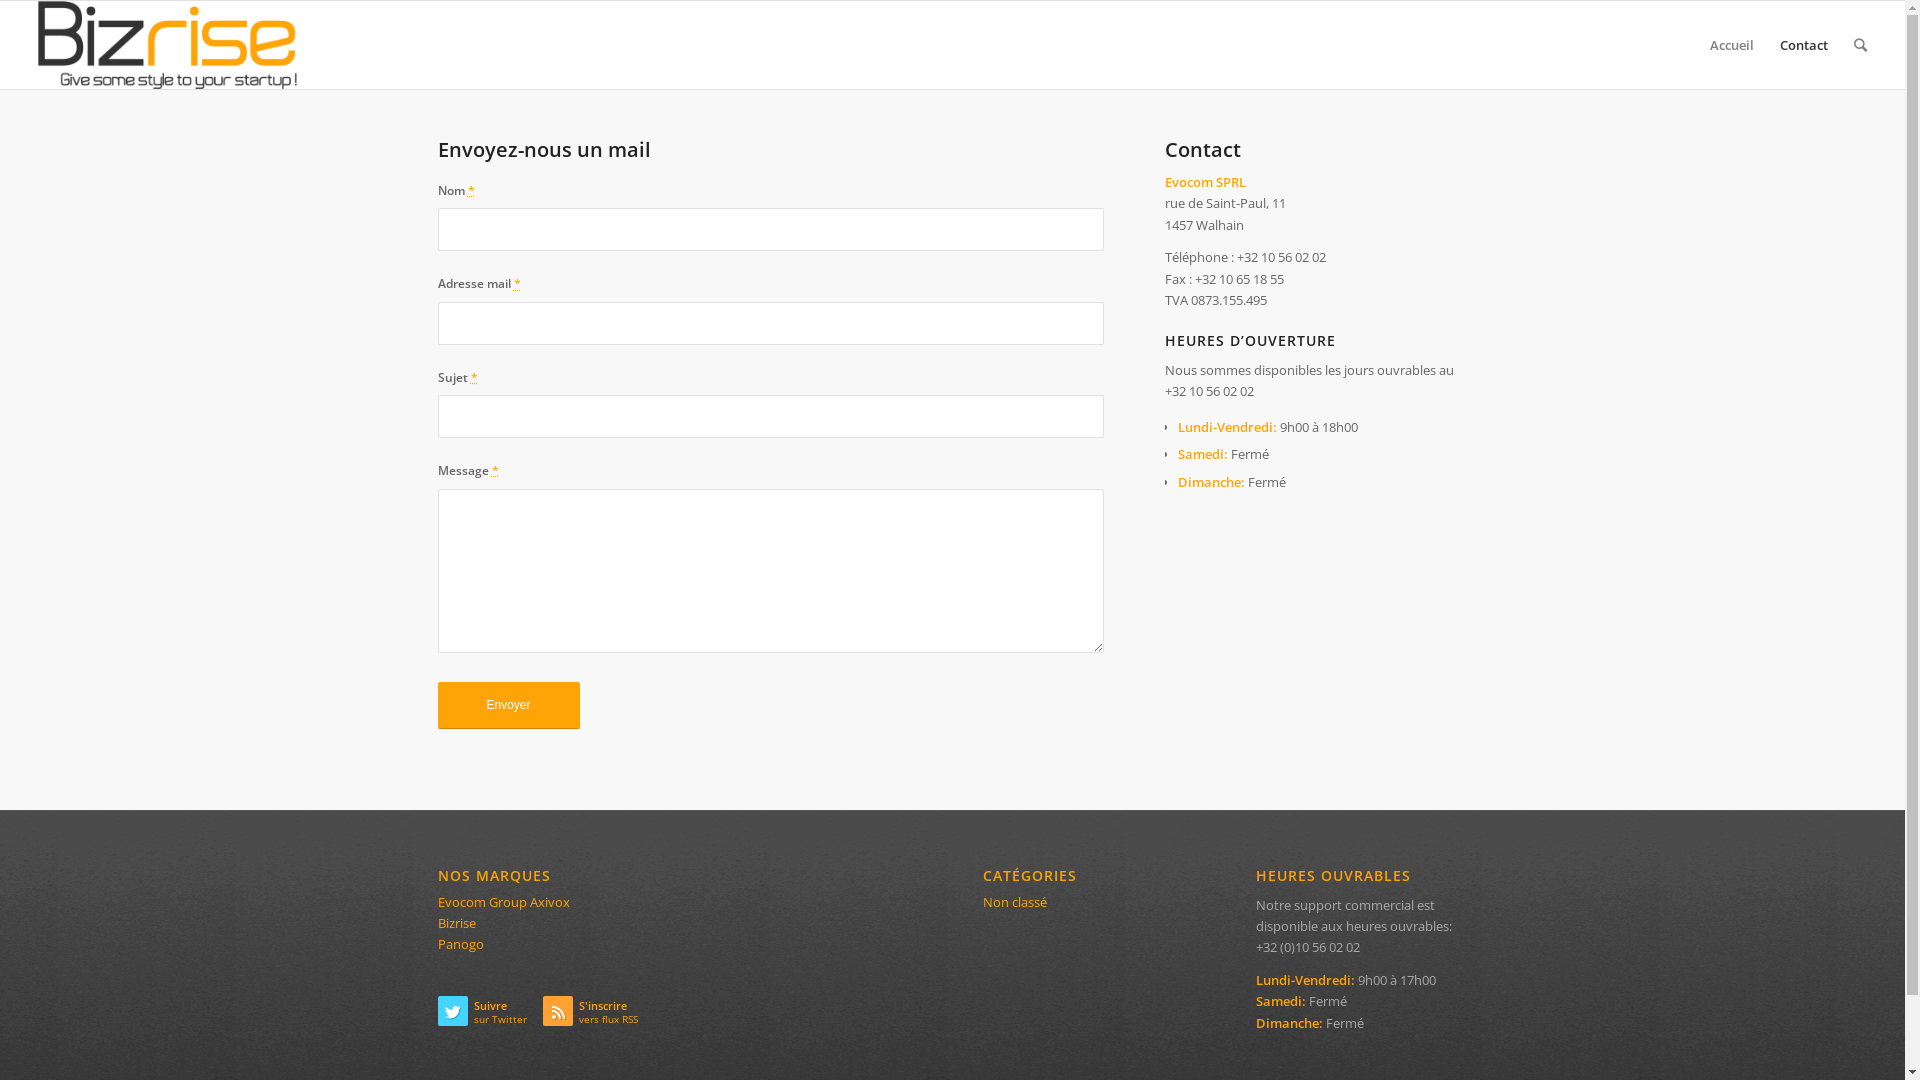  I want to click on S'inscrire
vers flux RSS, so click(596, 1016).